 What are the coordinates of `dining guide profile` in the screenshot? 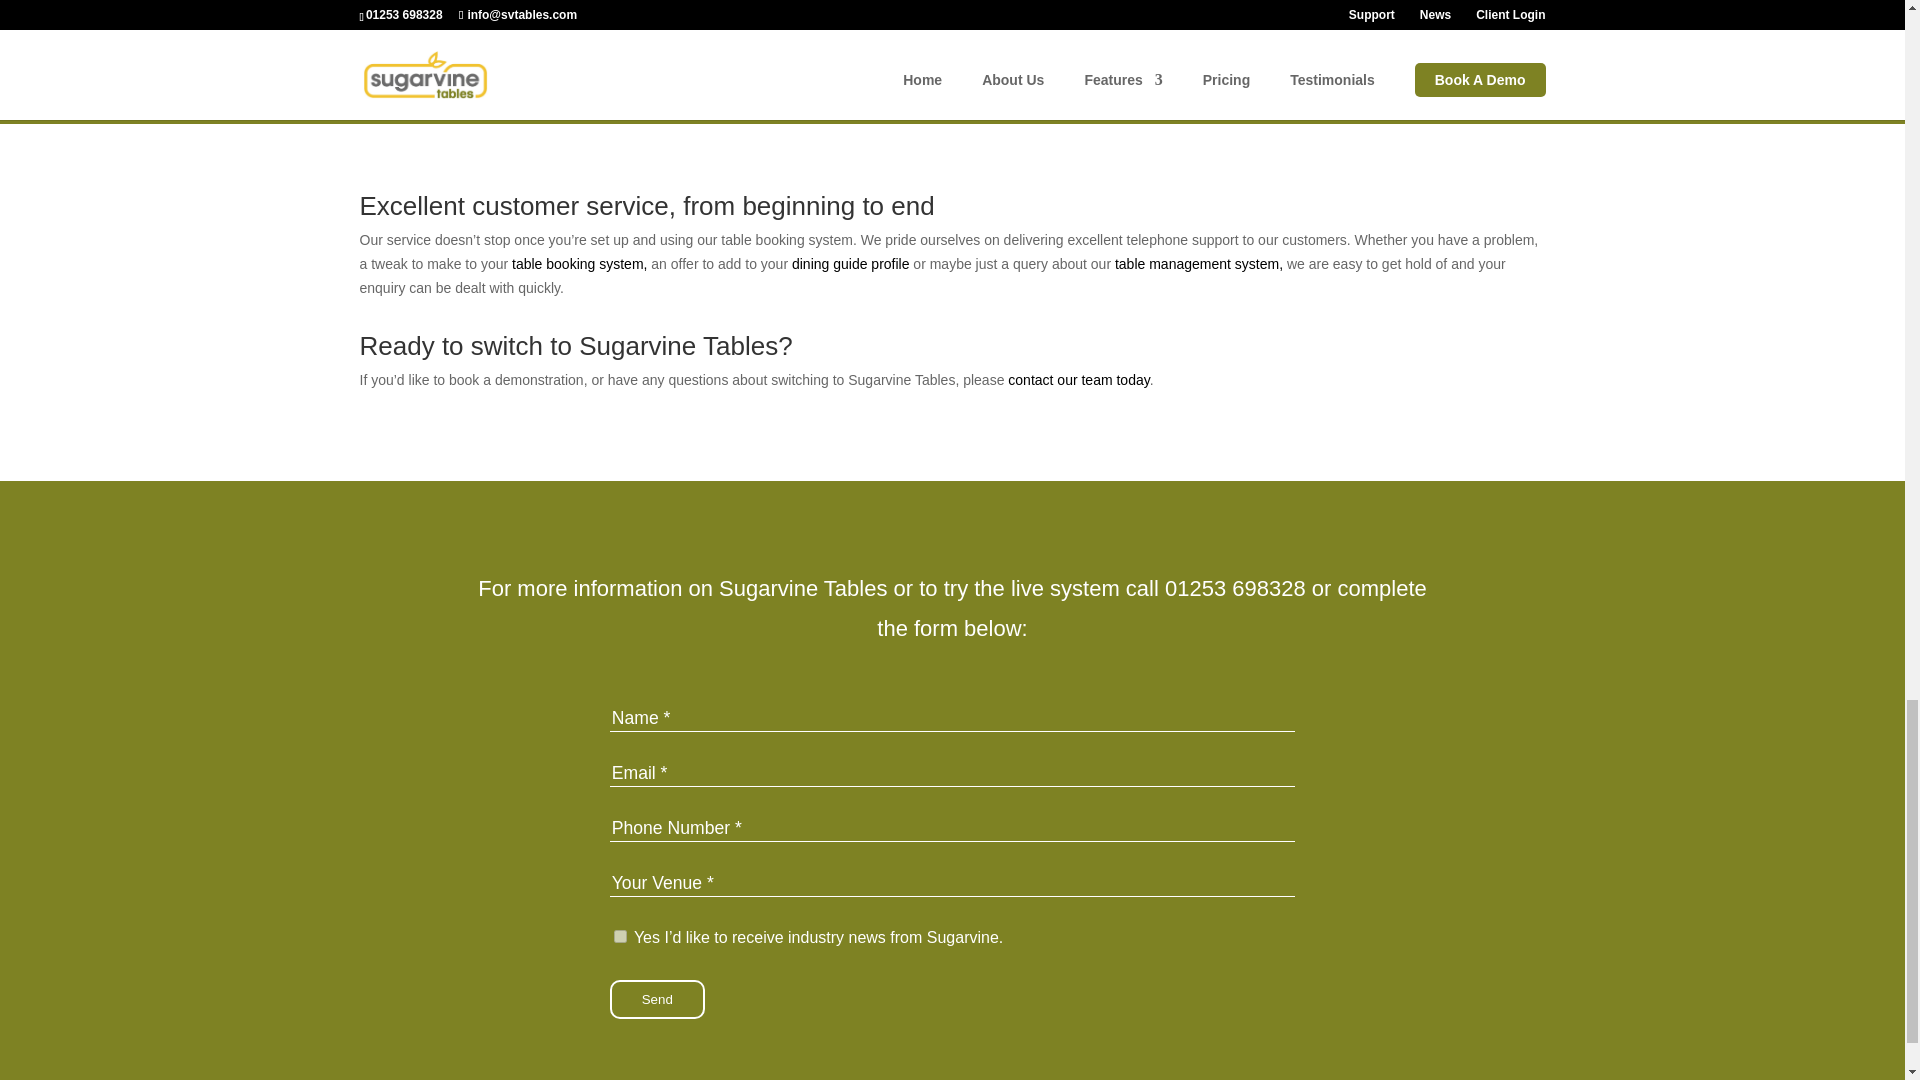 It's located at (850, 264).